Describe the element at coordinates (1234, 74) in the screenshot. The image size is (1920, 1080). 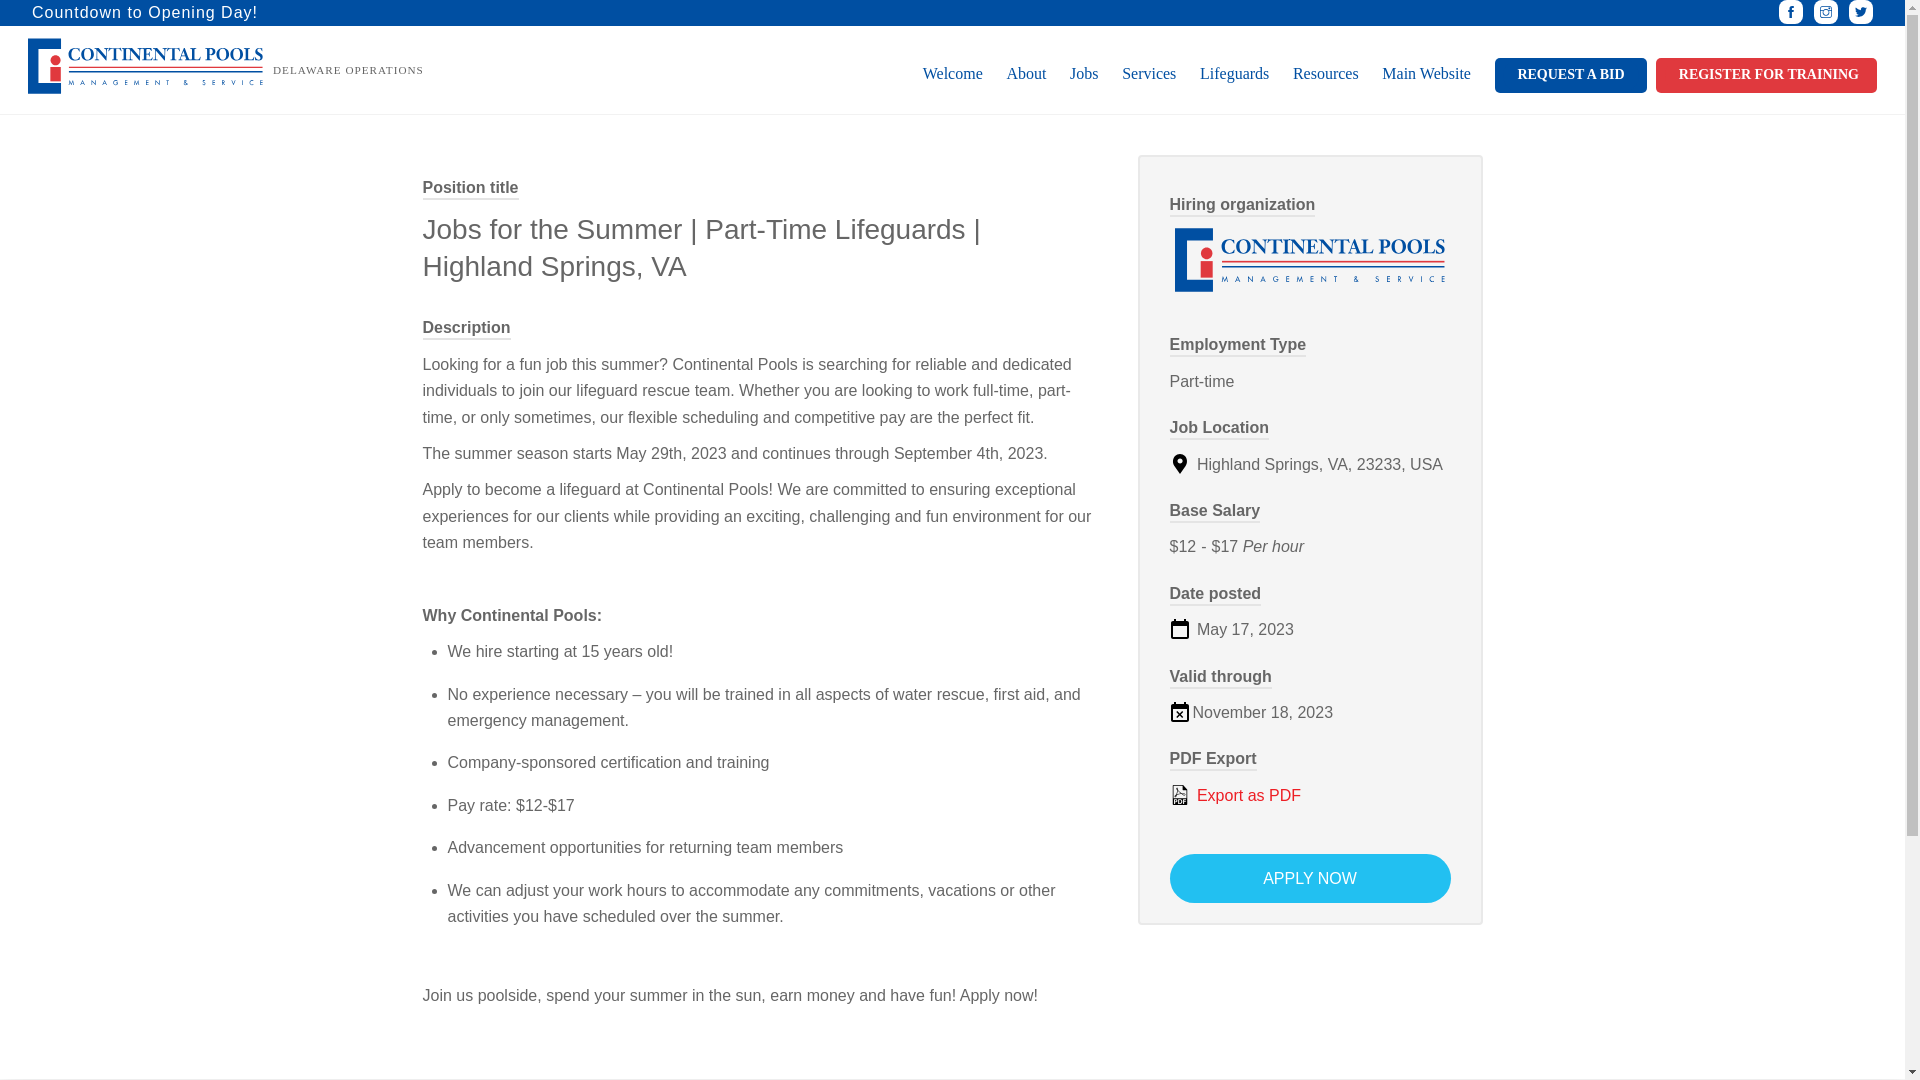
I see `Lifeguards` at that location.